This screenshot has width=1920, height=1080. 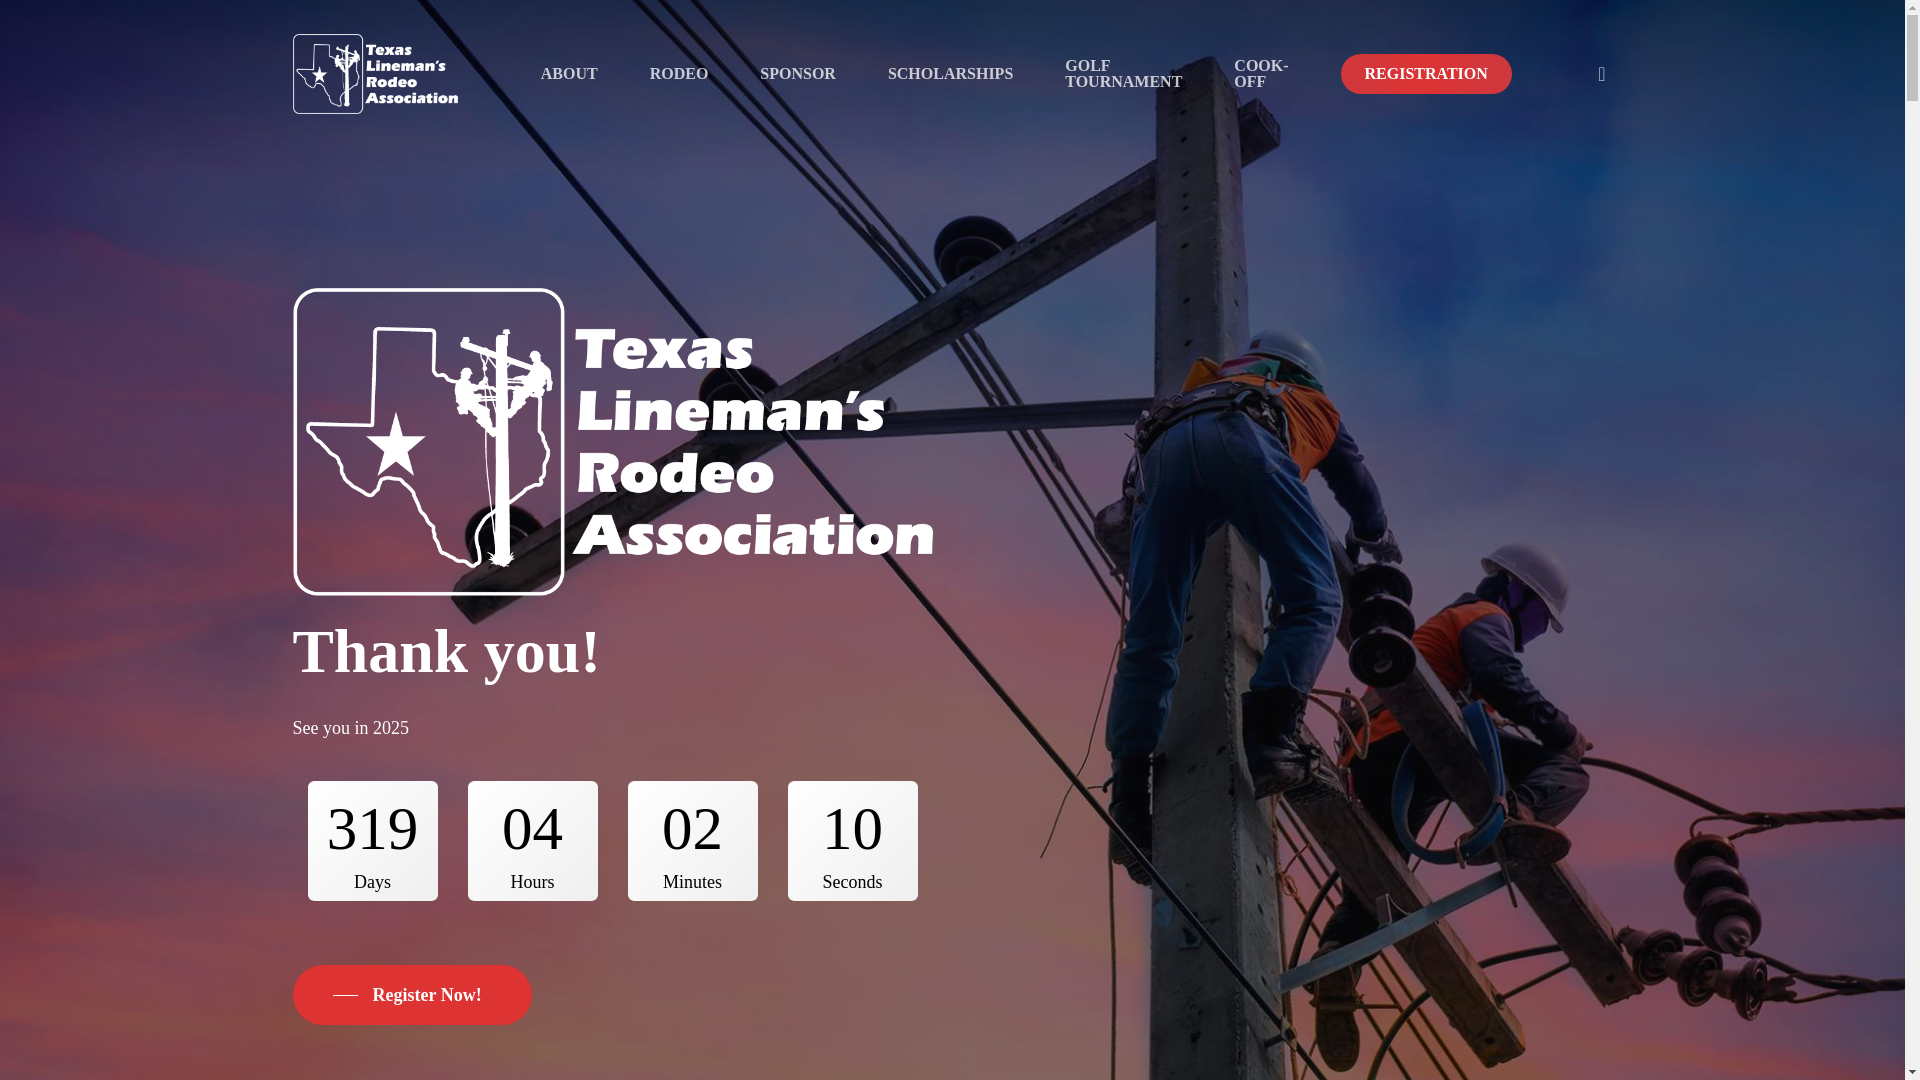 What do you see at coordinates (569, 74) in the screenshot?
I see `ABOUT` at bounding box center [569, 74].